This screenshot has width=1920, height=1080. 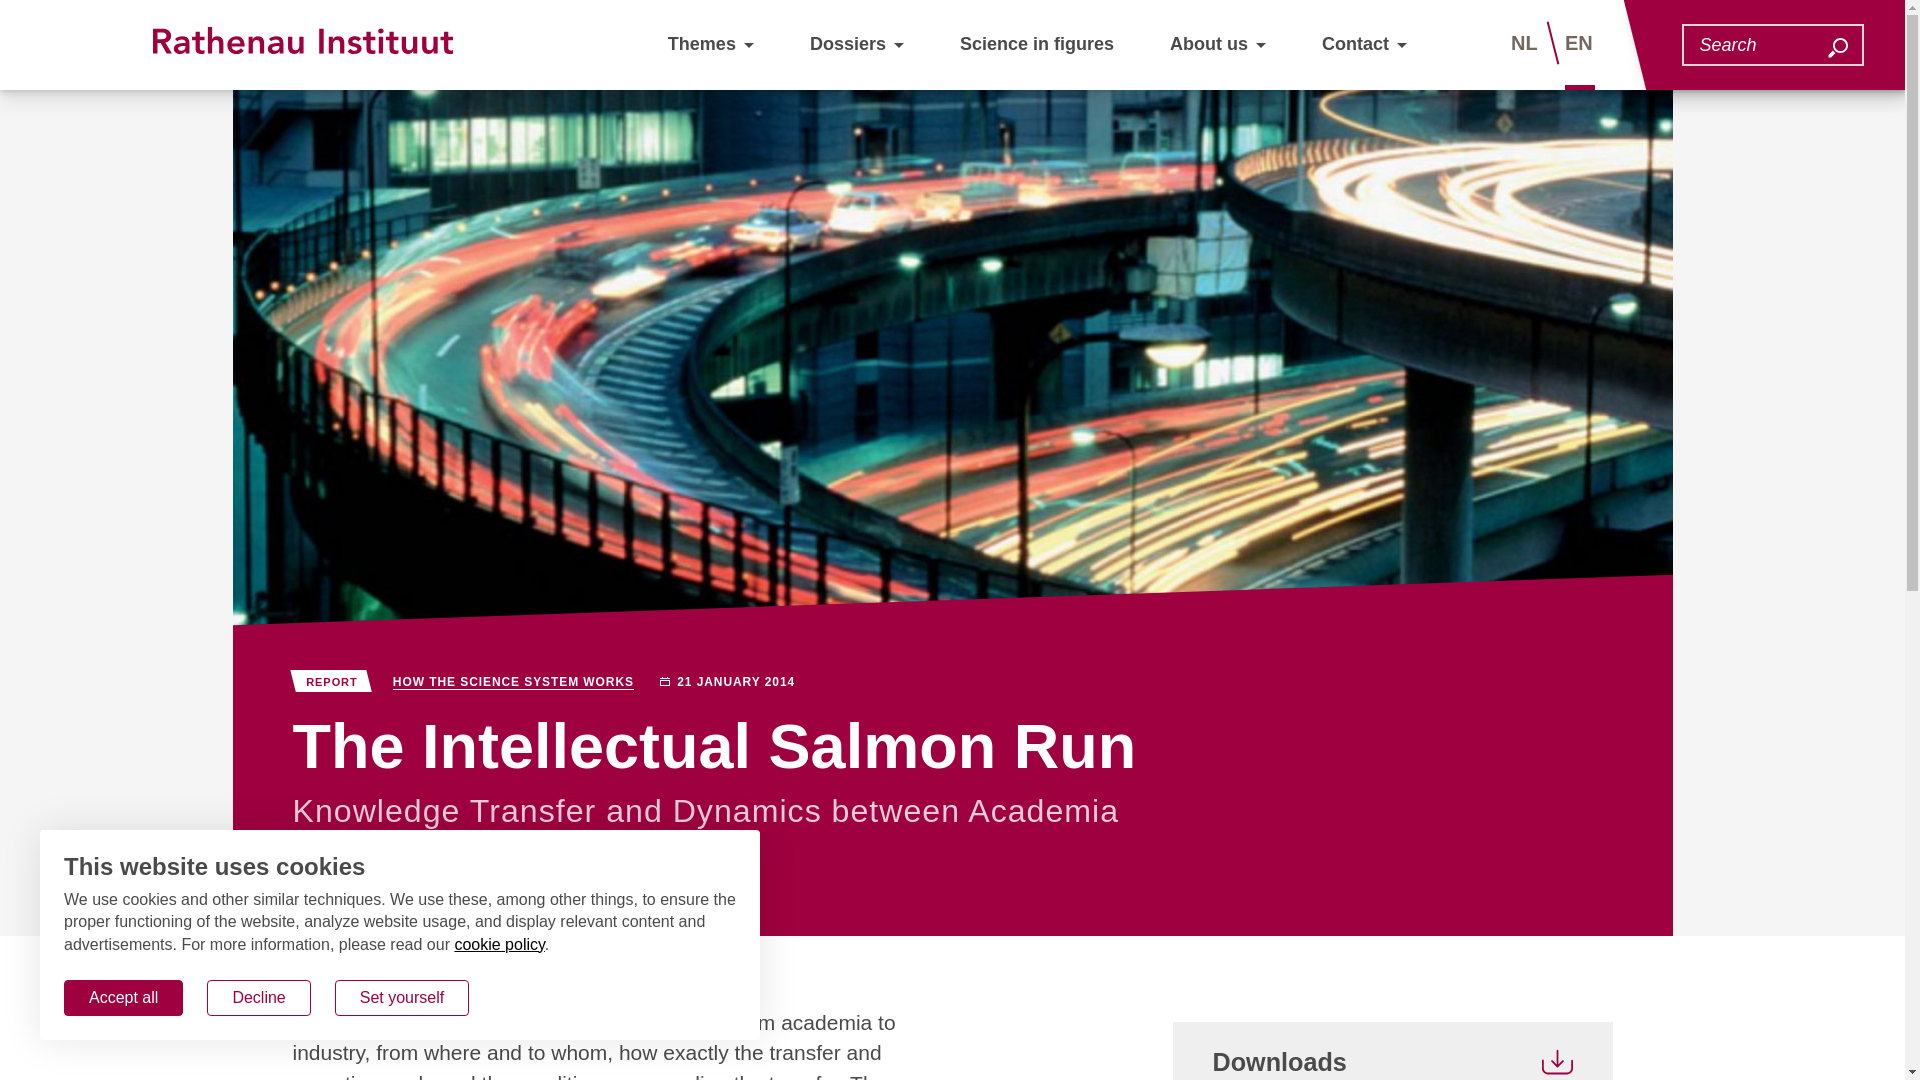 I want to click on Science in figures, so click(x=1036, y=44).